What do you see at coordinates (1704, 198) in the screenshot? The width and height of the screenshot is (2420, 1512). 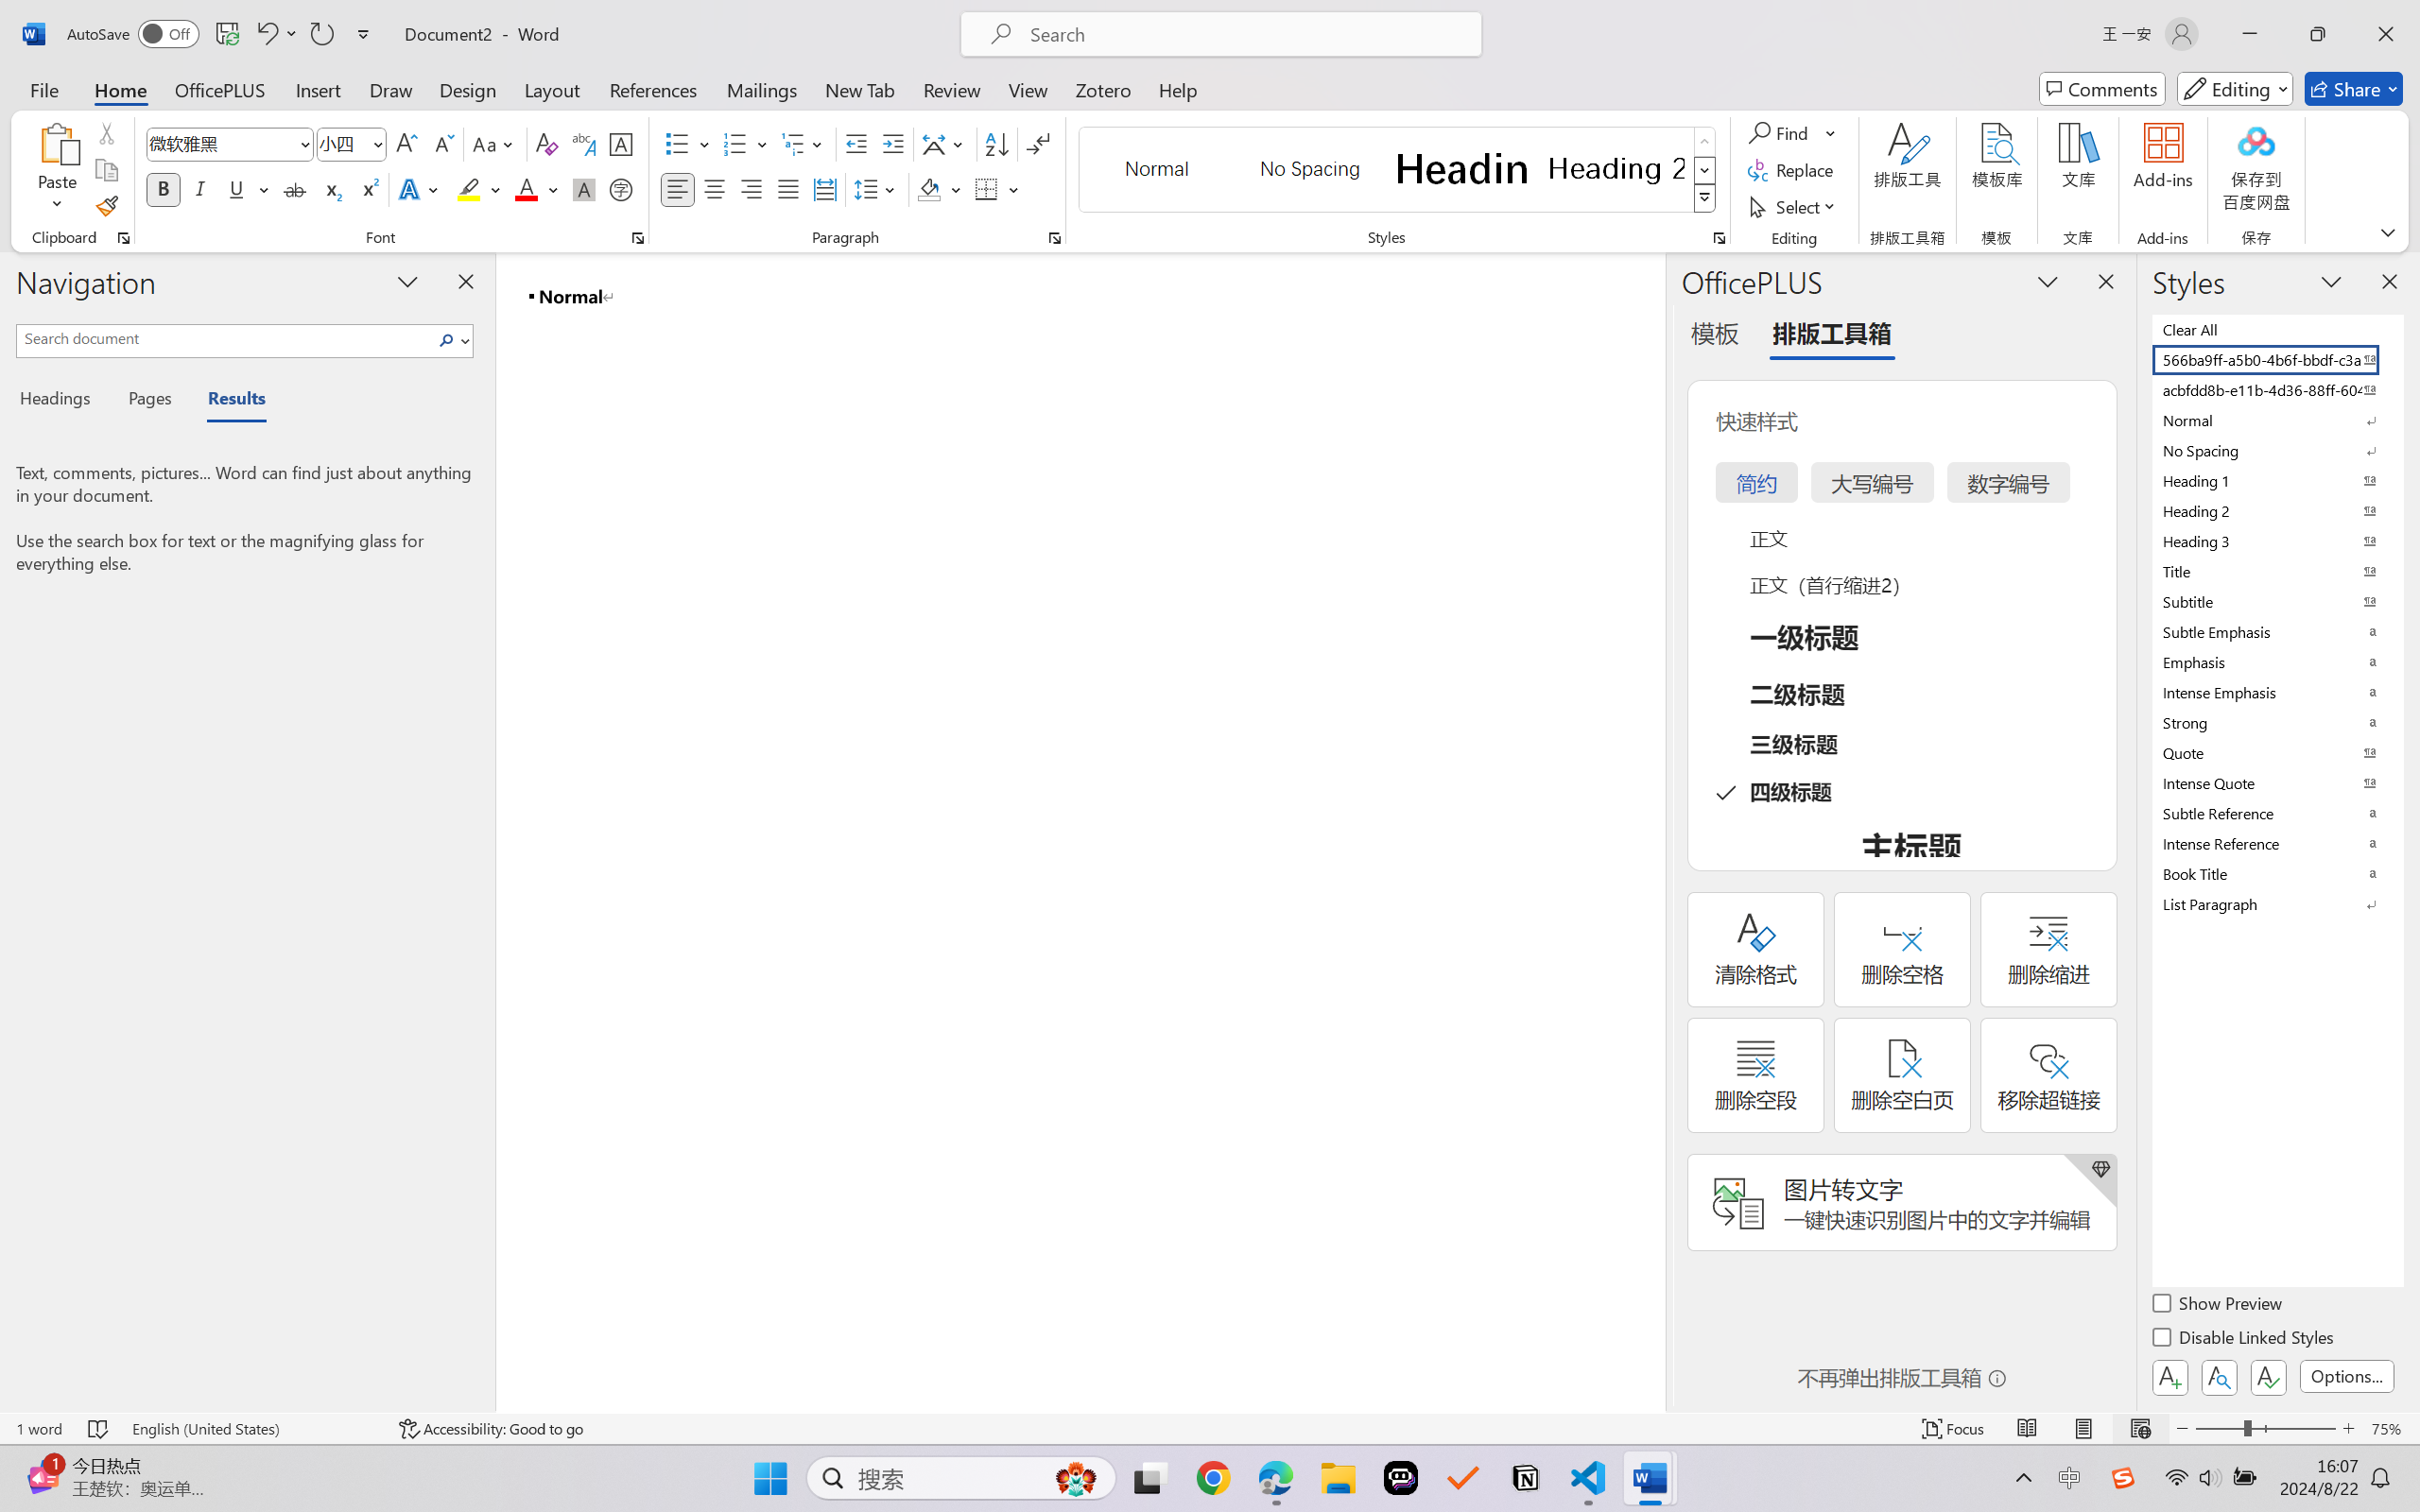 I see `Class: NetUIImage` at bounding box center [1704, 198].